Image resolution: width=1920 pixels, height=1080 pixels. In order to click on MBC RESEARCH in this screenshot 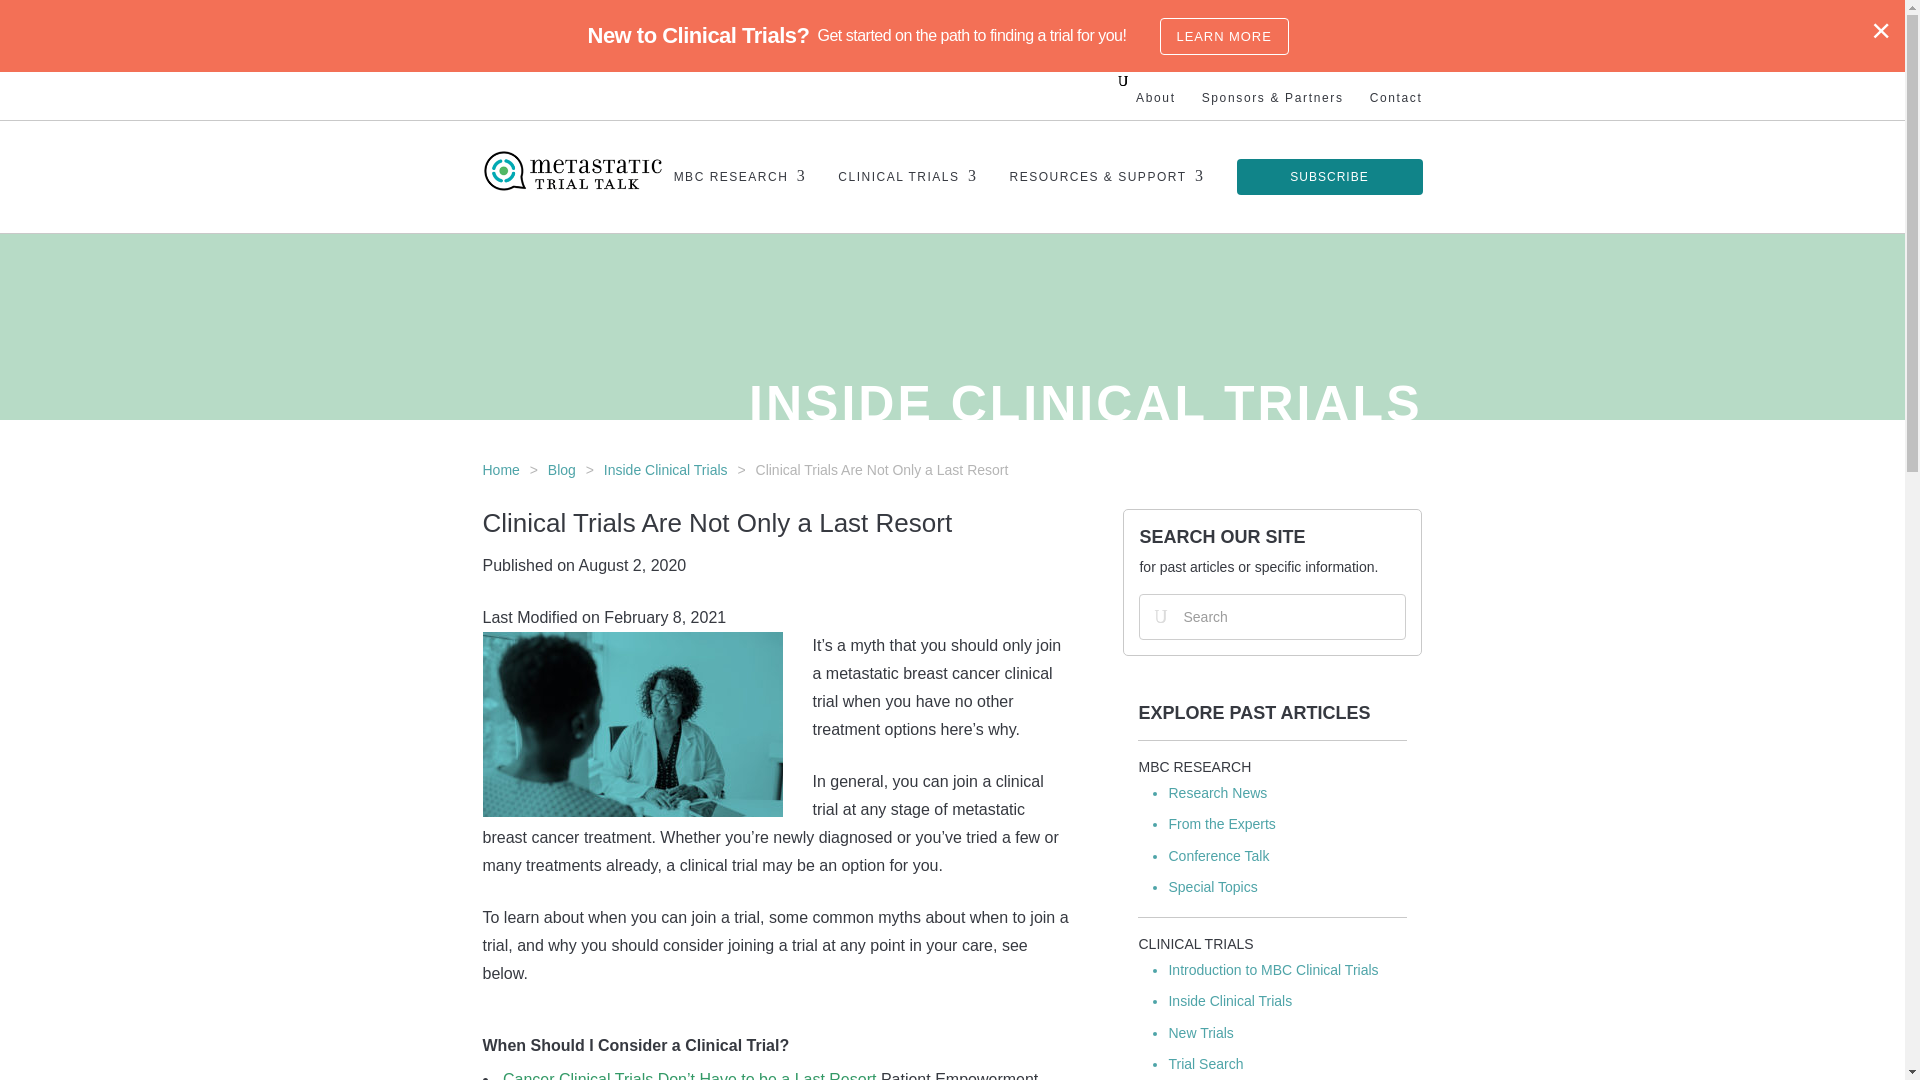, I will do `click(740, 200)`.